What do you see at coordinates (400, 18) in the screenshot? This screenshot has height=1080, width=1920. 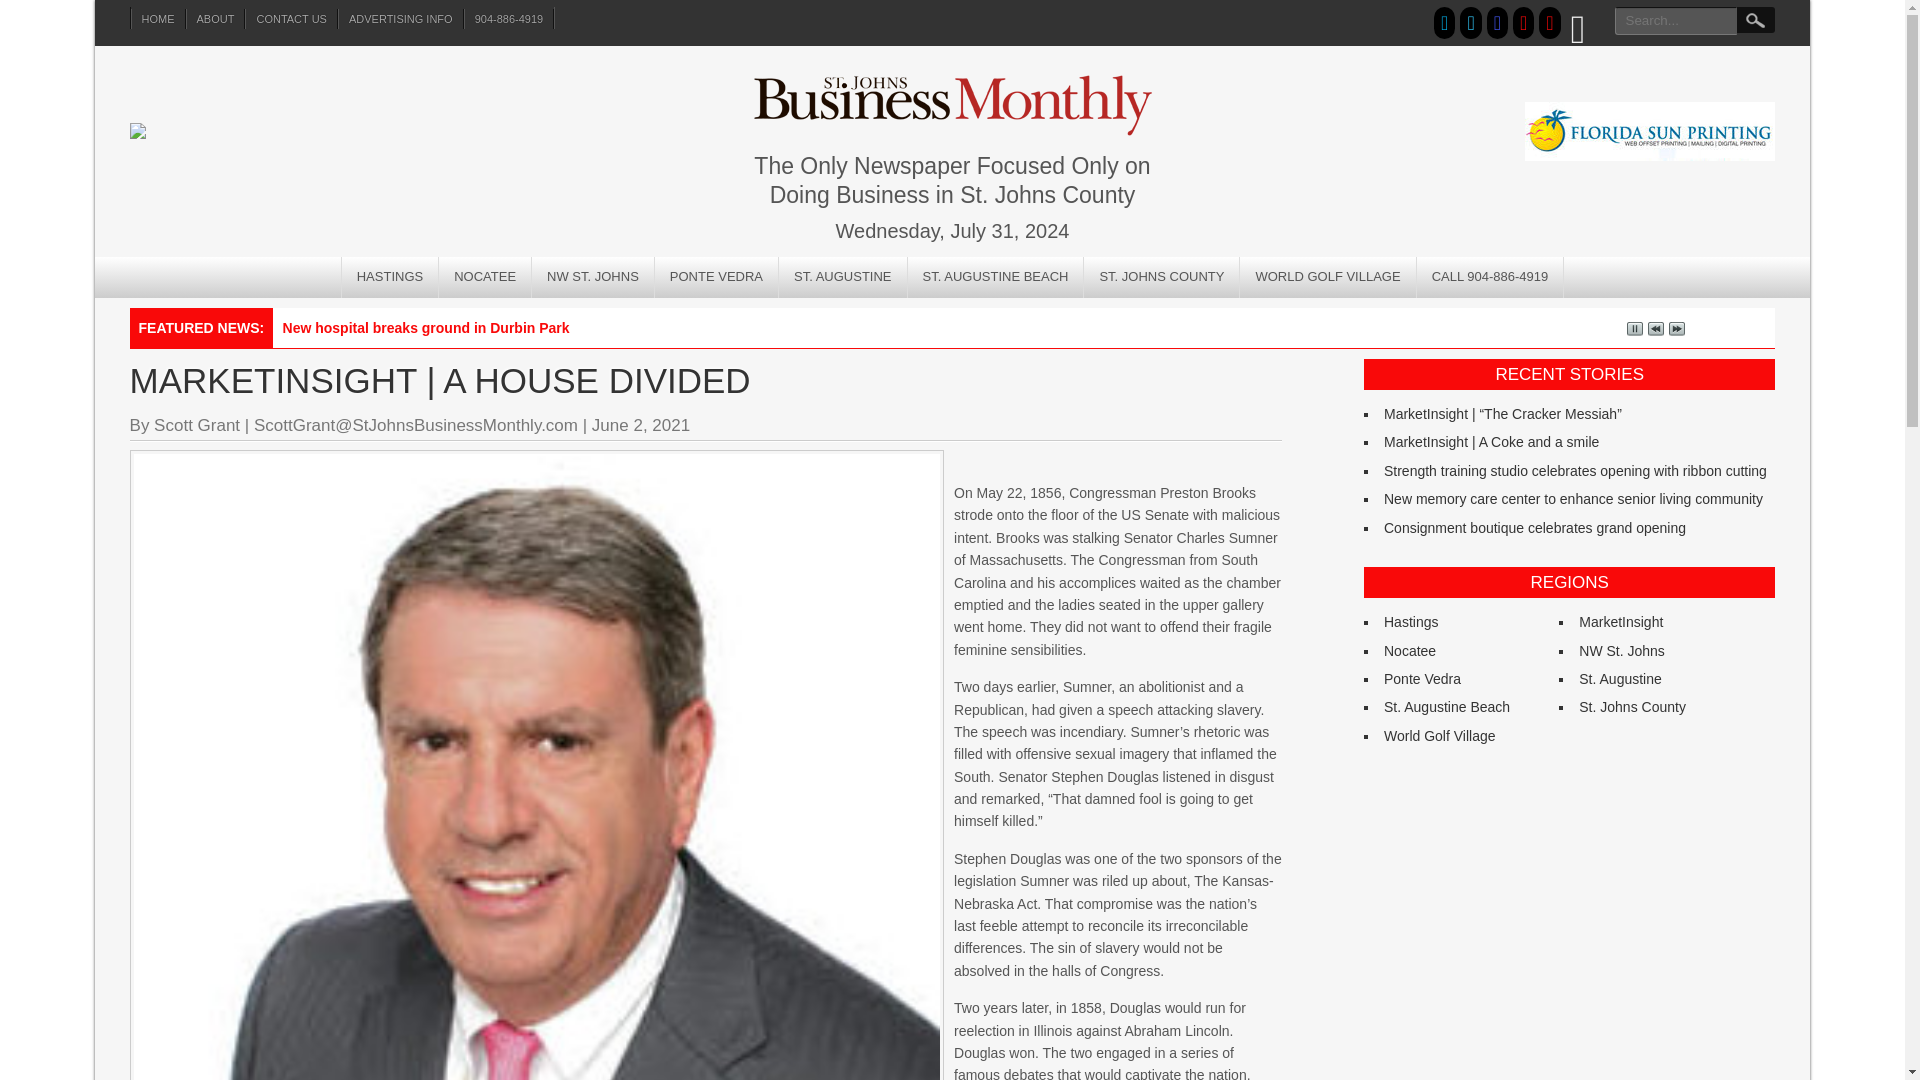 I see `ADVERTISING INFO` at bounding box center [400, 18].